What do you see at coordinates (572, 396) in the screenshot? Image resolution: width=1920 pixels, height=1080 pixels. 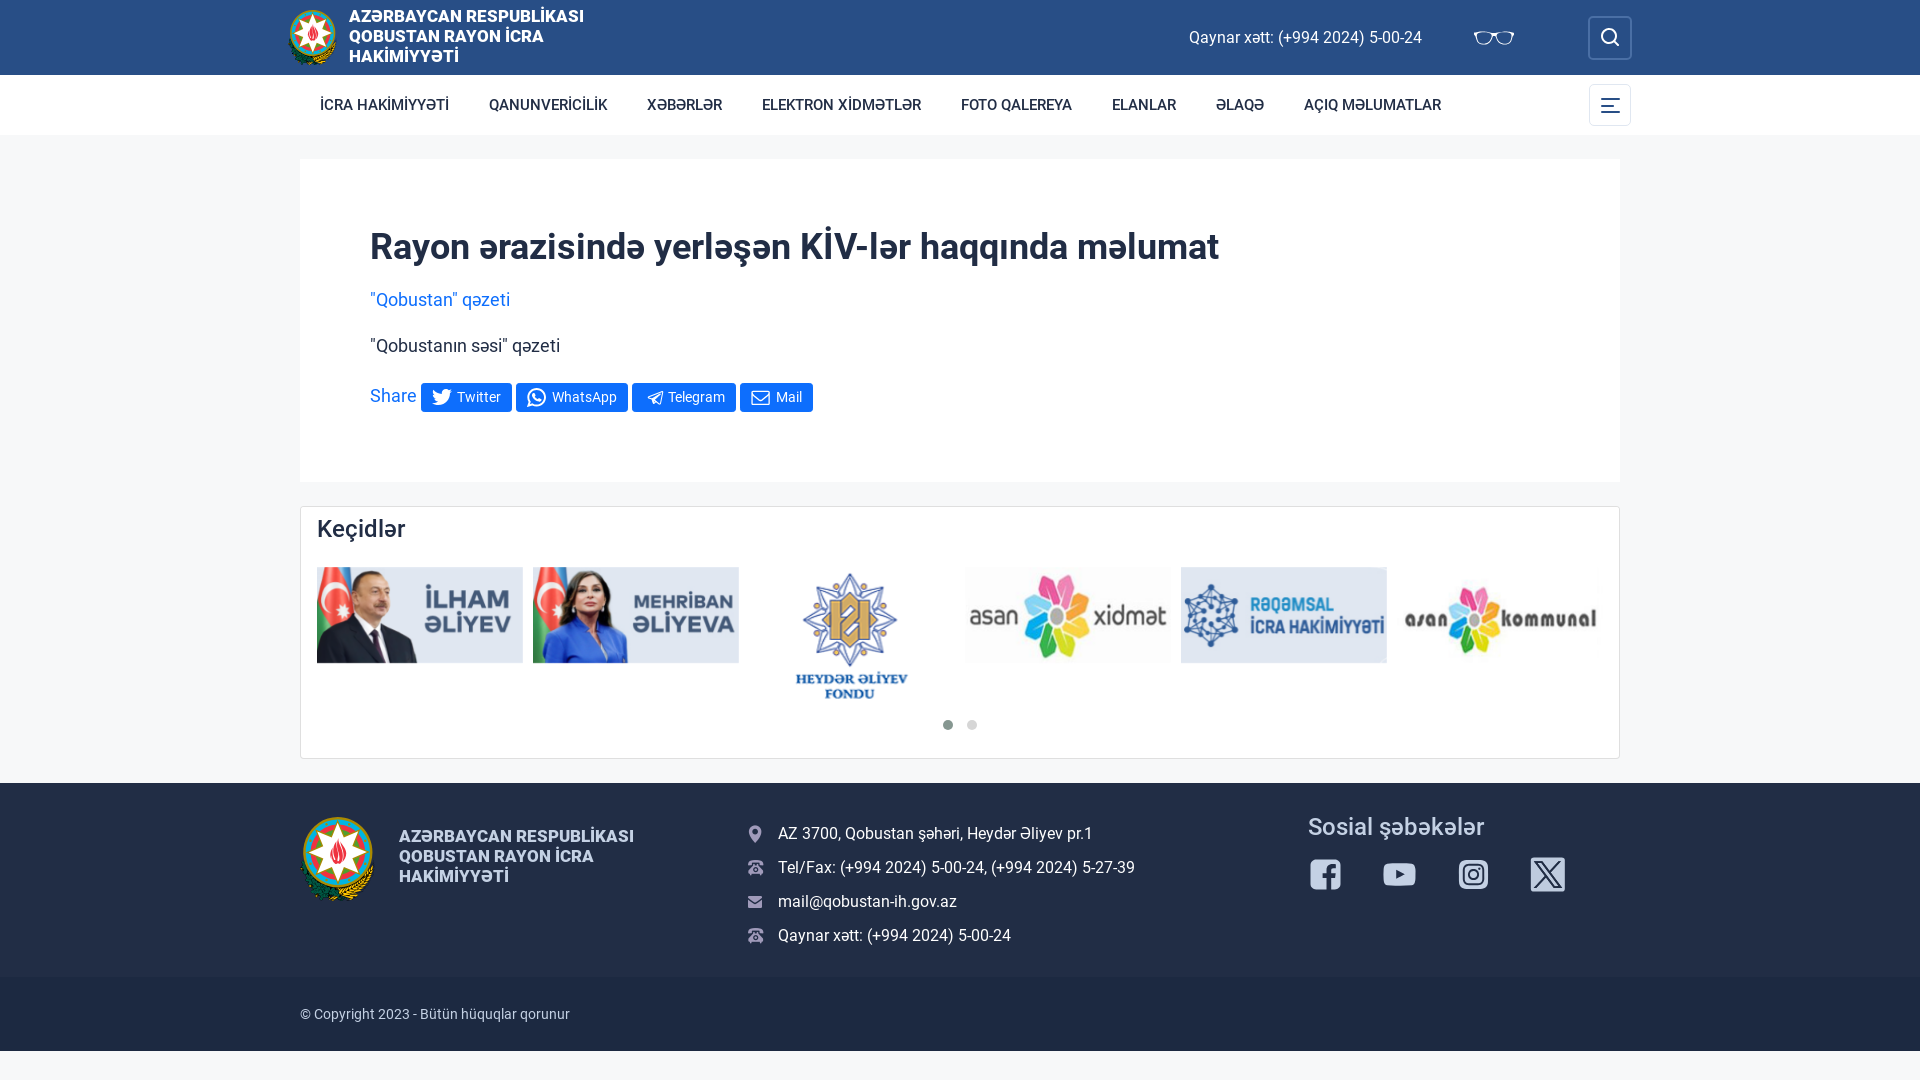 I see `WhatsApp` at bounding box center [572, 396].